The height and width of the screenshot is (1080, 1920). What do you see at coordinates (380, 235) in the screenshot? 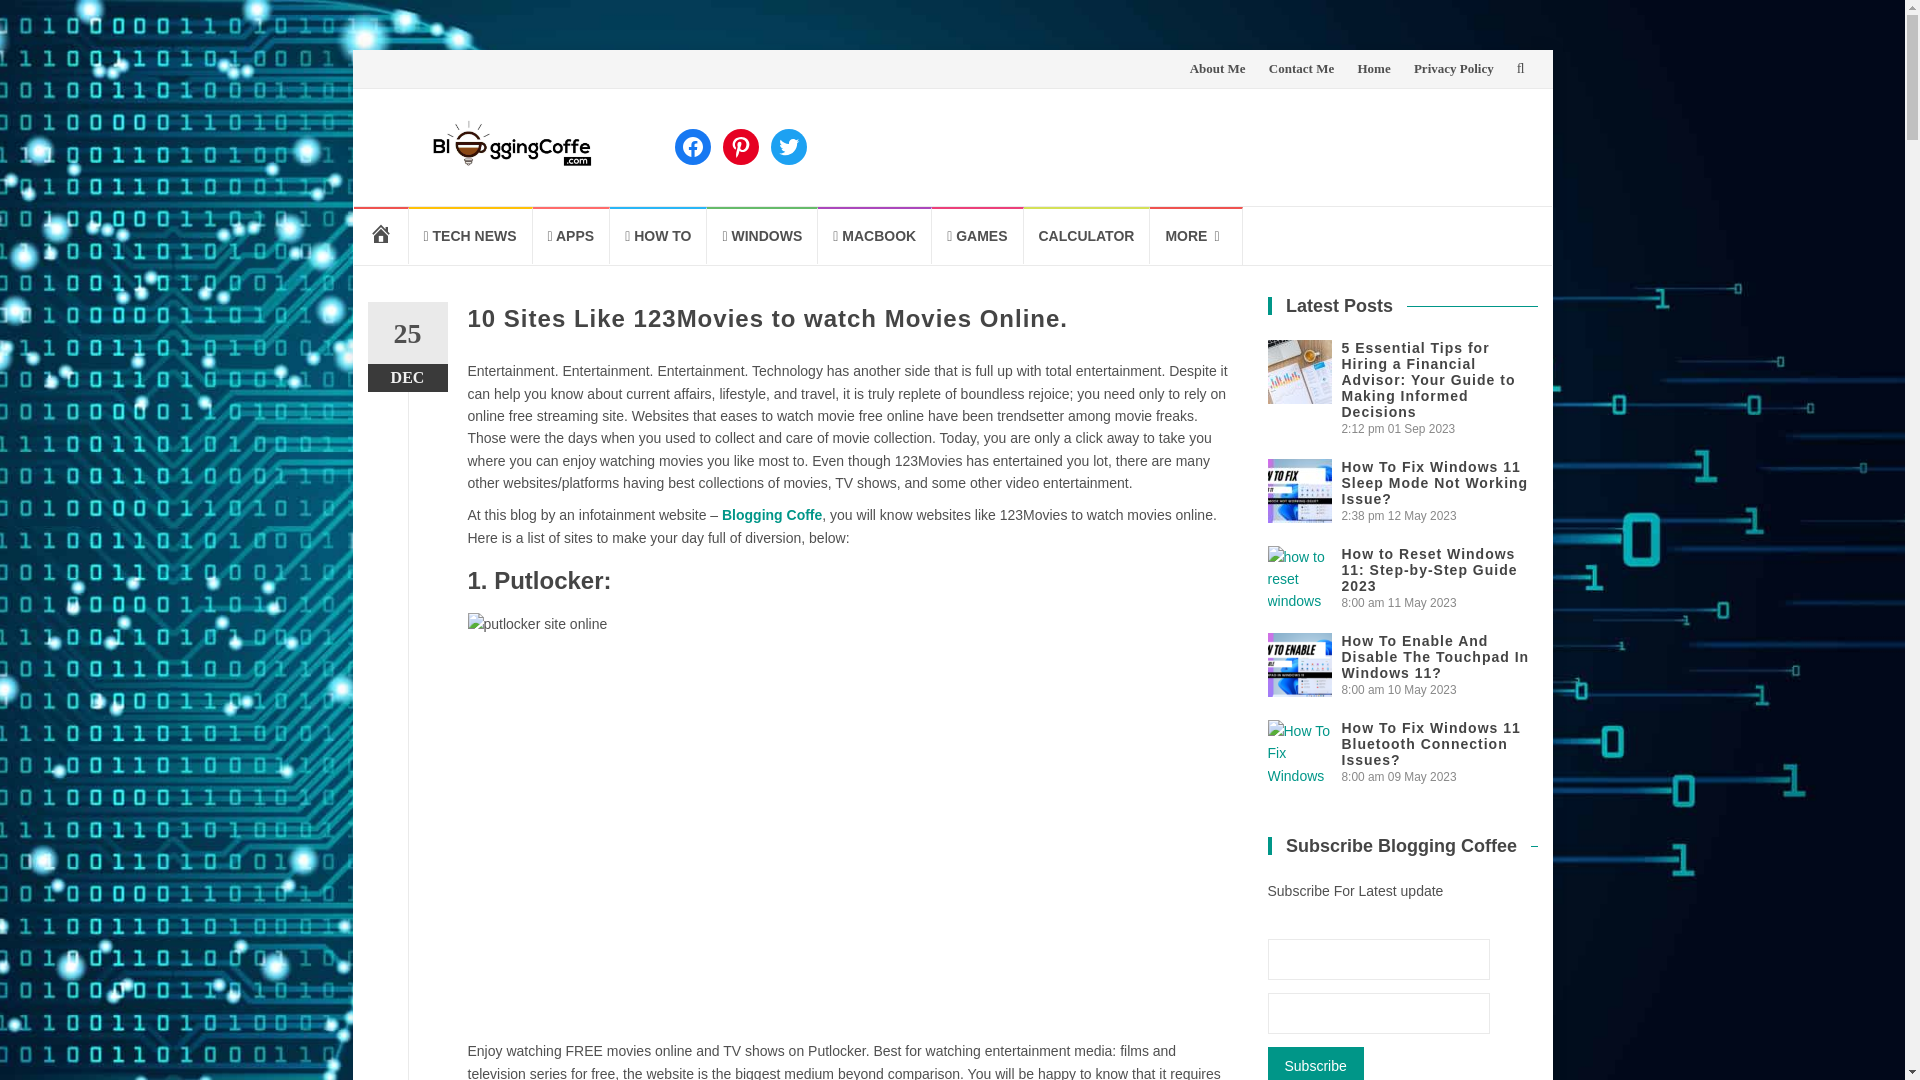
I see `HOME` at bounding box center [380, 235].